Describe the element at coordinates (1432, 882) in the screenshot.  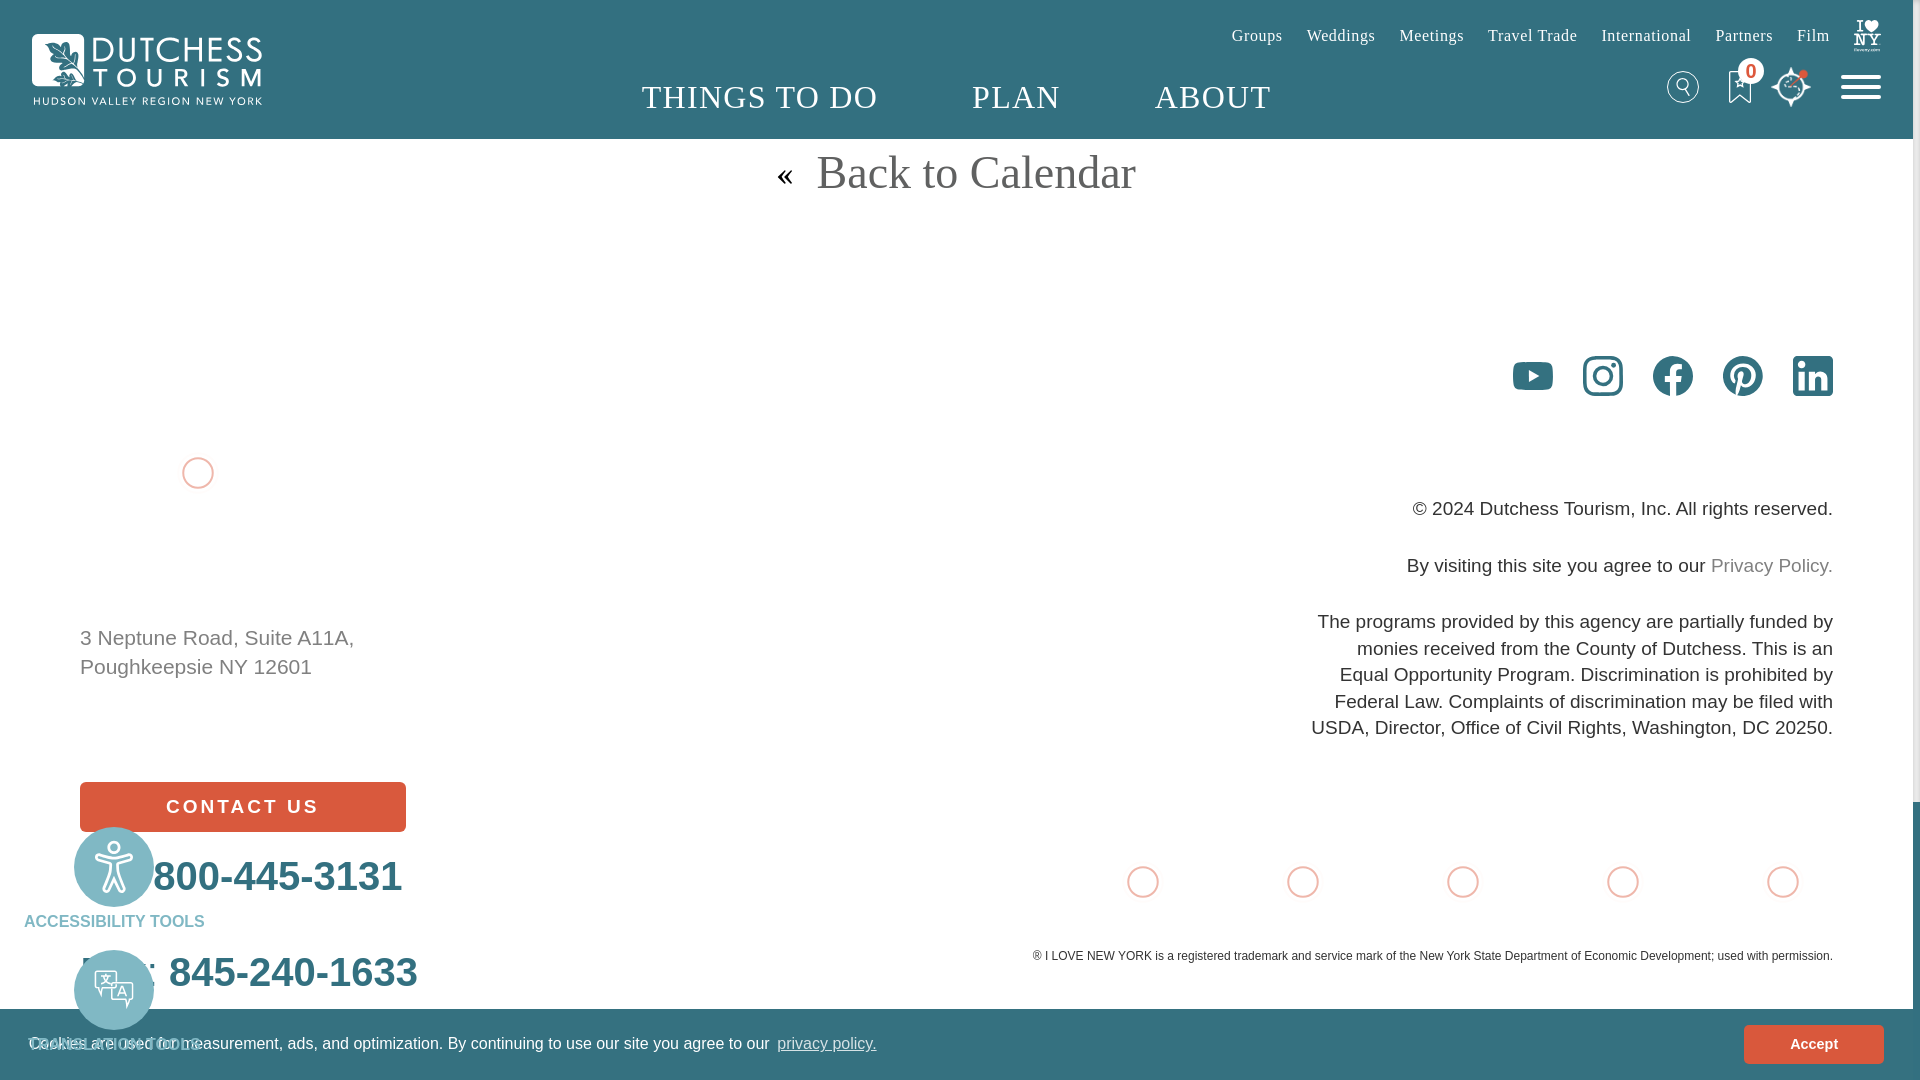
I see `Go to Hudson Valley Page` at that location.